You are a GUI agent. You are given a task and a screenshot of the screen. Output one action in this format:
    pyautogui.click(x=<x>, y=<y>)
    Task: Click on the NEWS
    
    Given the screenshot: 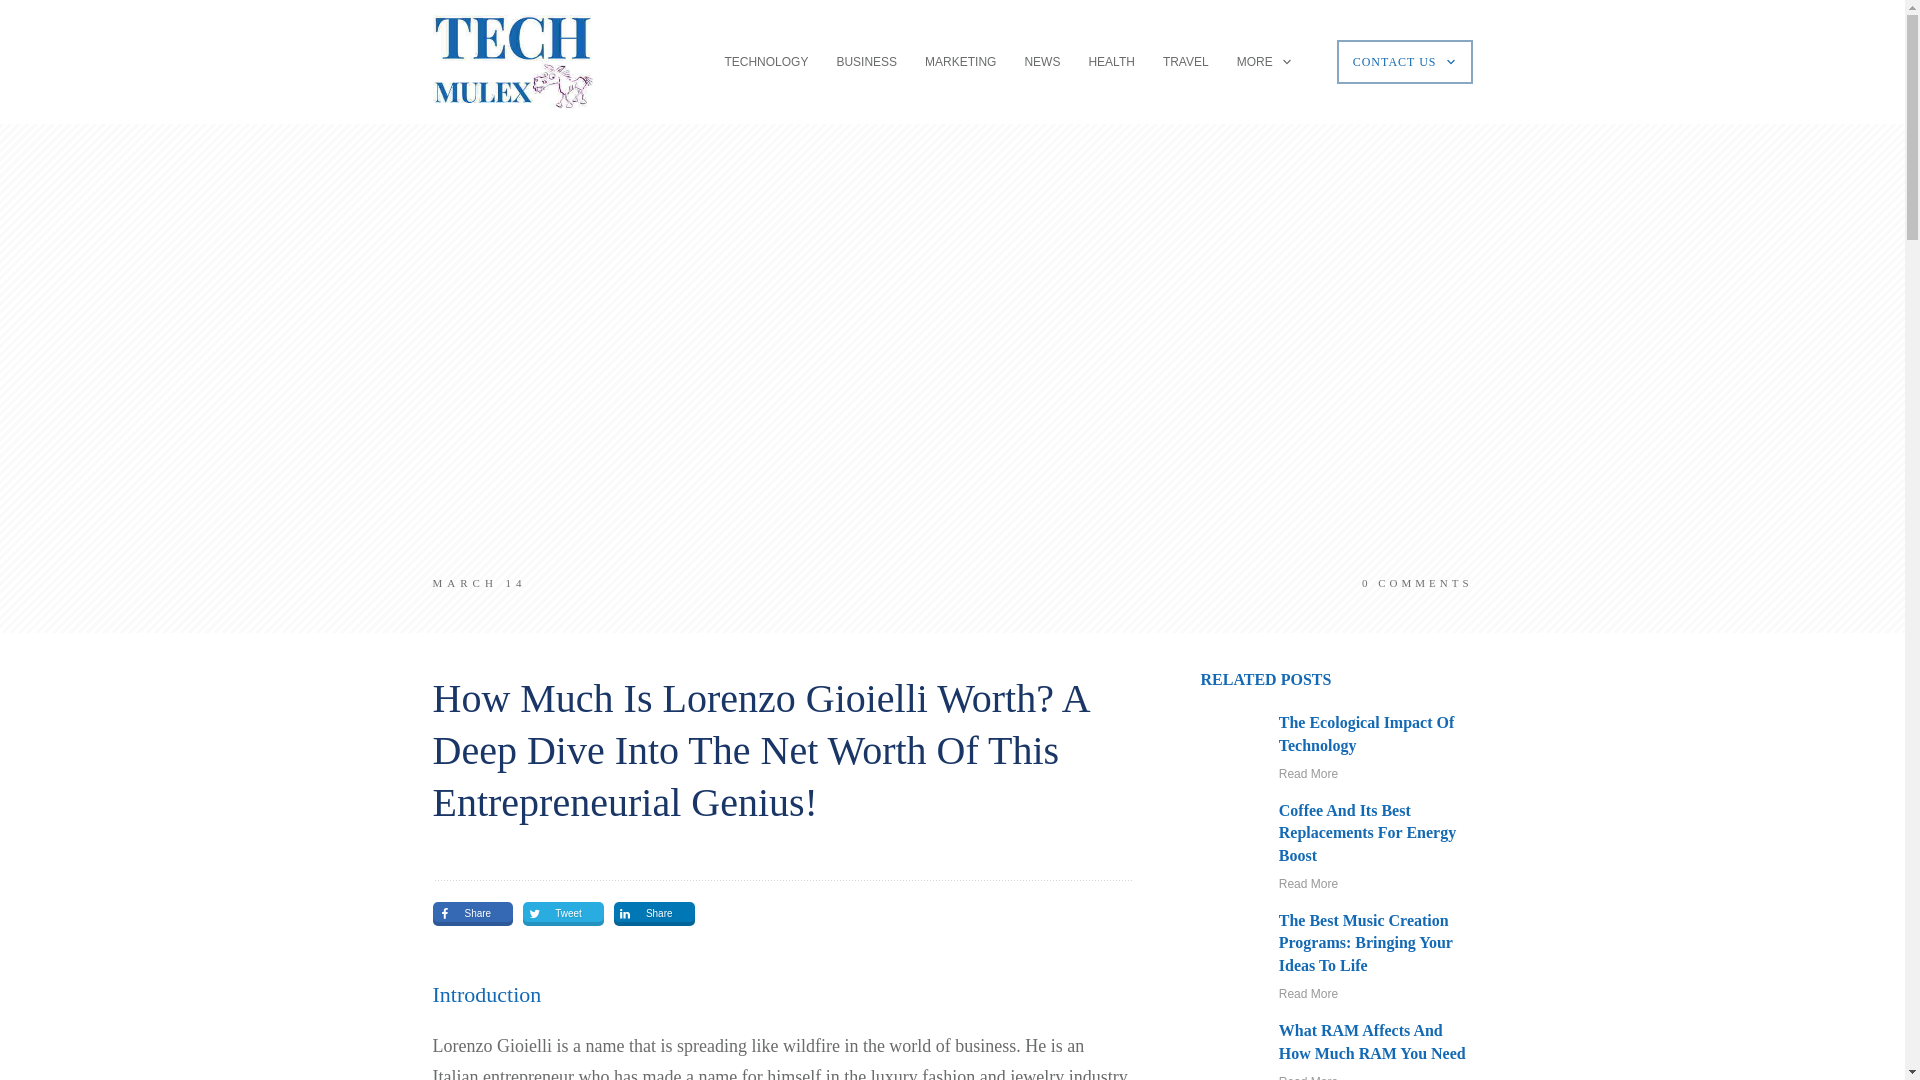 What is the action you would take?
    pyautogui.click(x=1041, y=62)
    